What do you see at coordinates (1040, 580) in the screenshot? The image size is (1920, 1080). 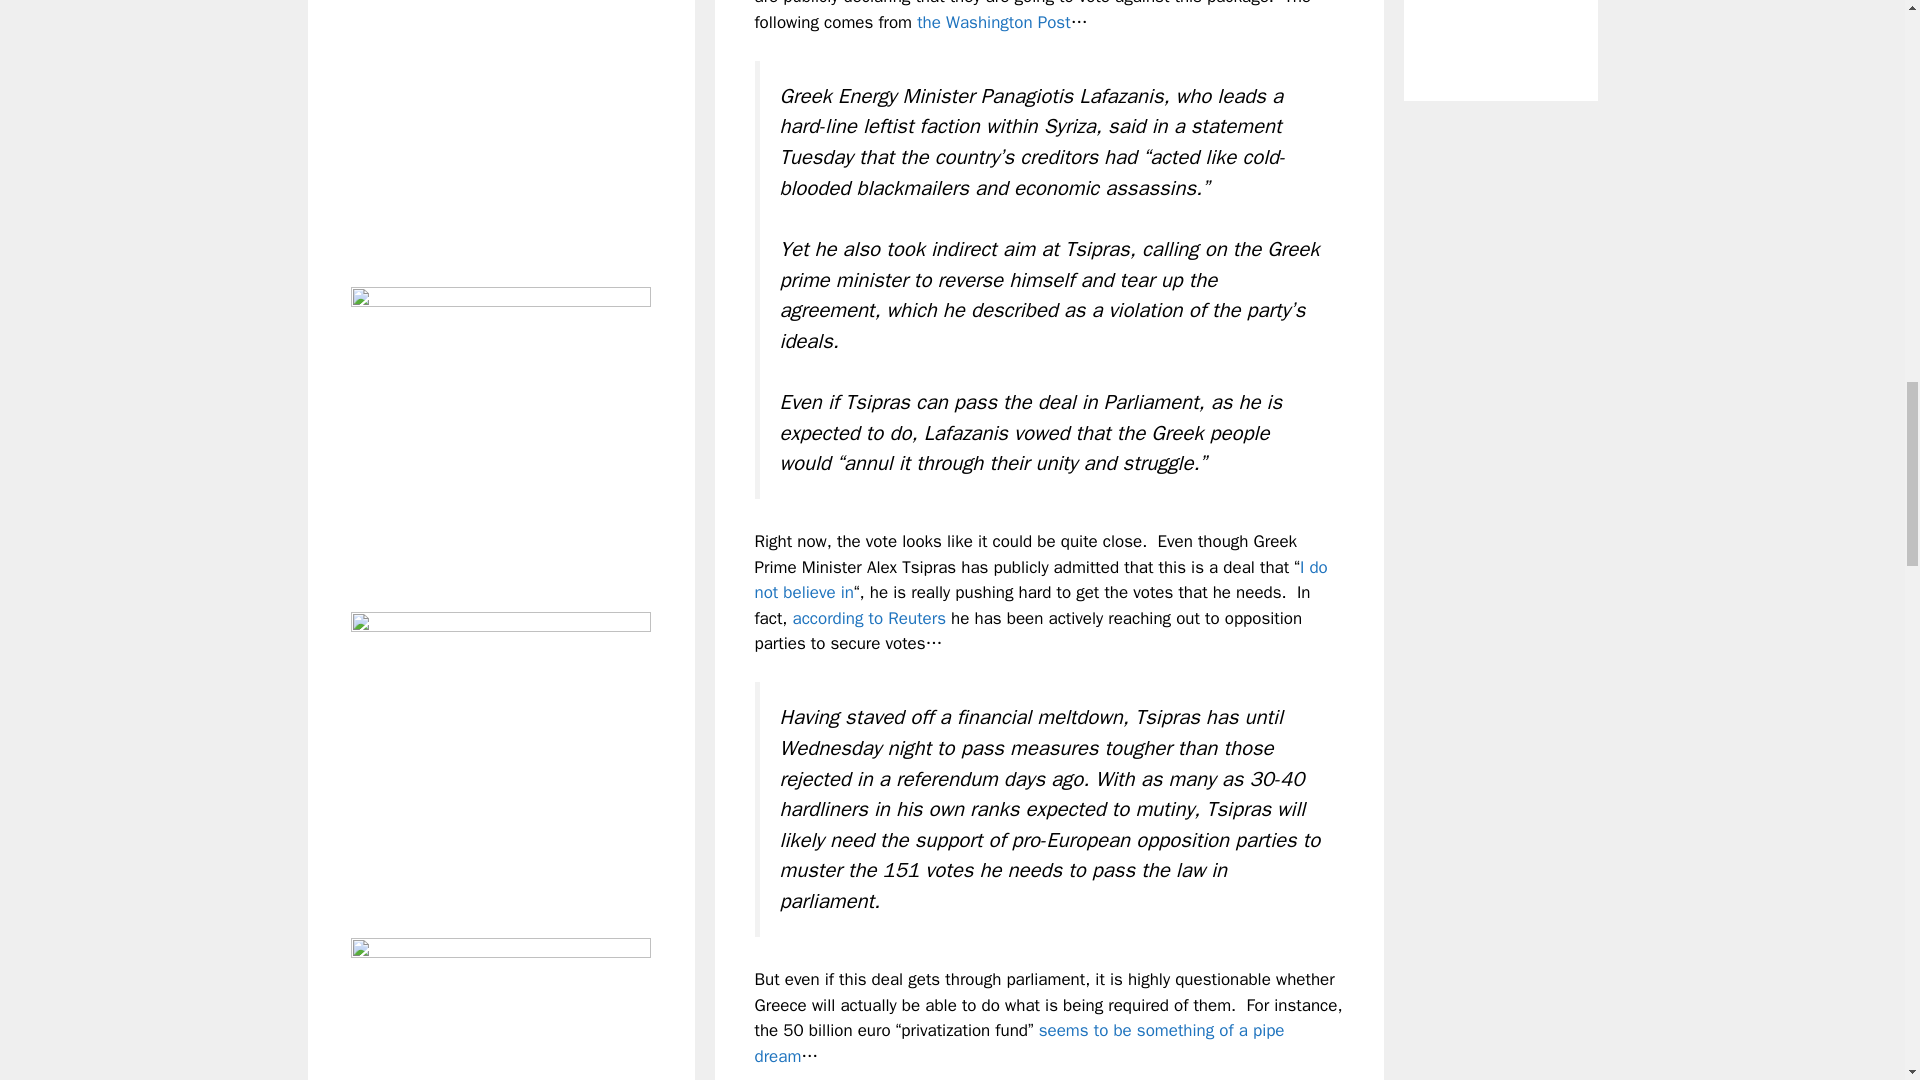 I see `I do not believe in` at bounding box center [1040, 580].